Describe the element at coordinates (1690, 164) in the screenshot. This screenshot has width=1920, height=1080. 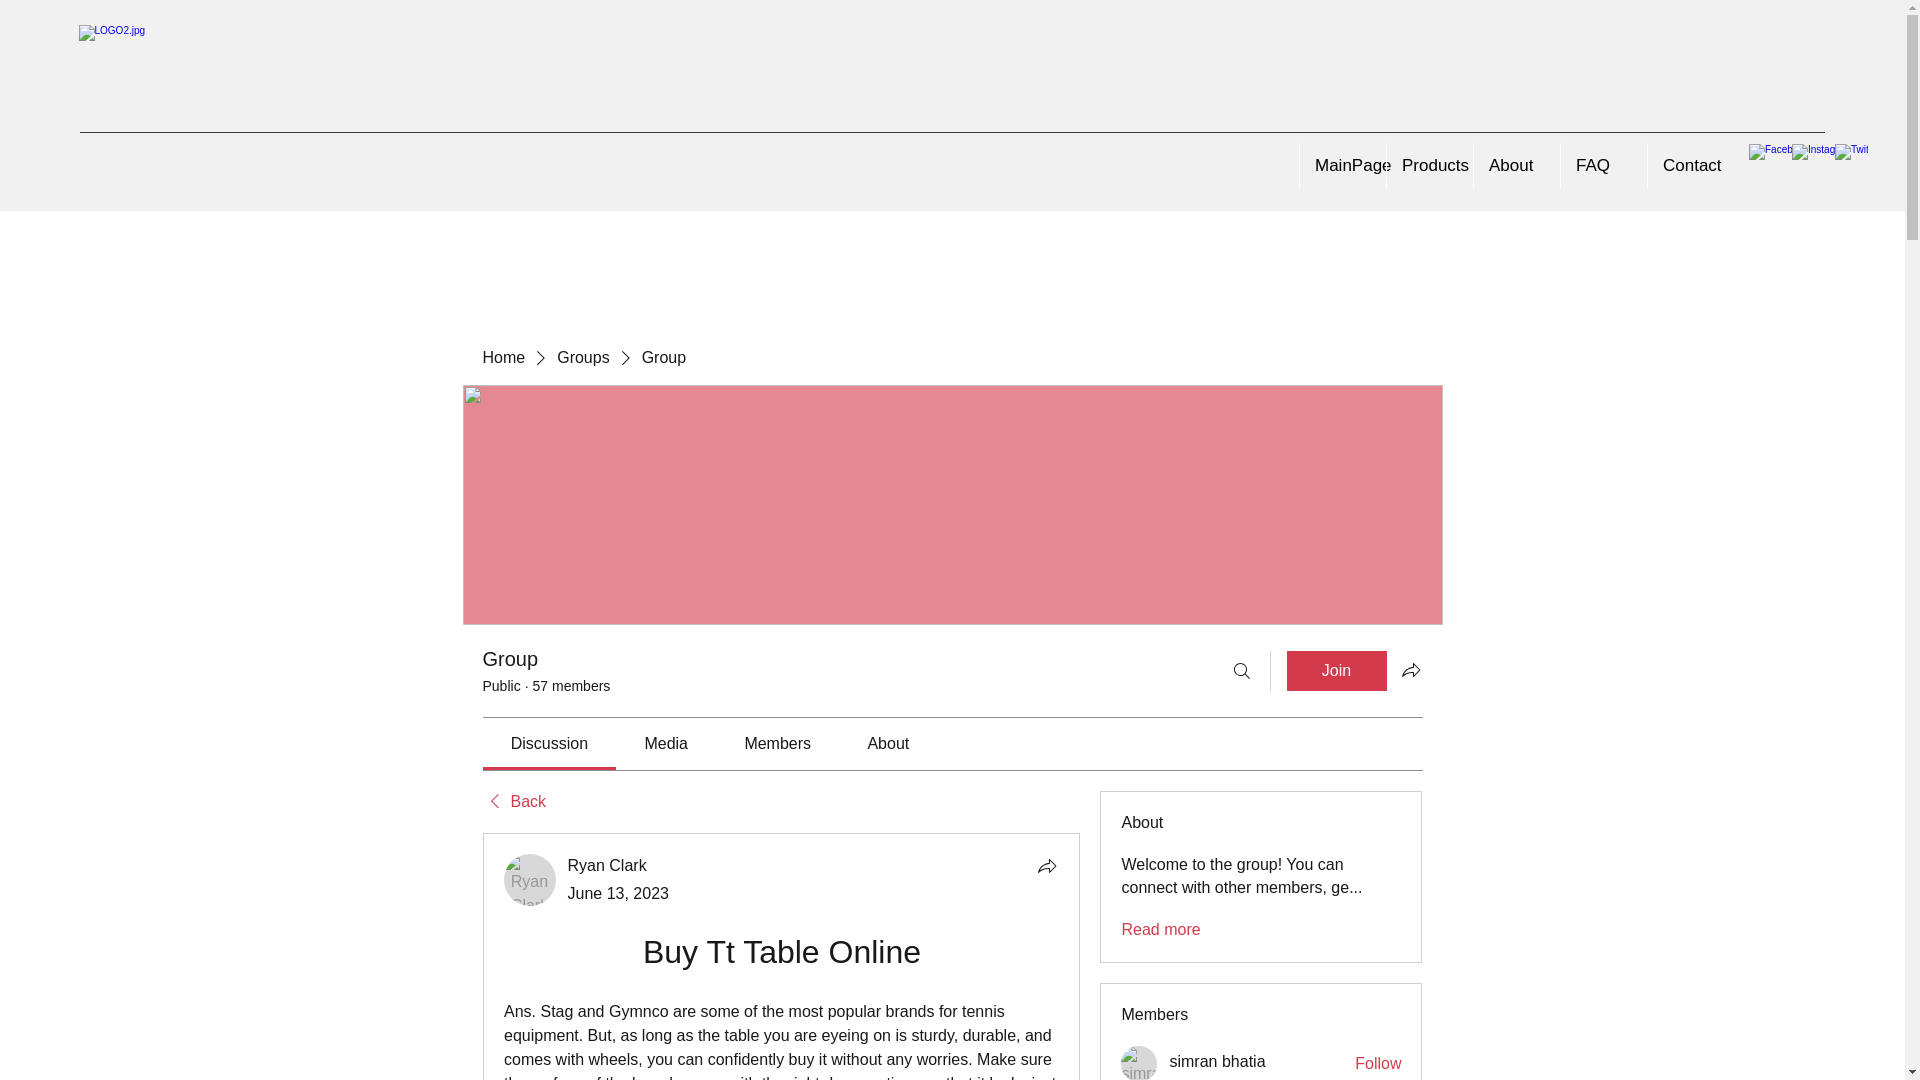
I see `Contact` at that location.